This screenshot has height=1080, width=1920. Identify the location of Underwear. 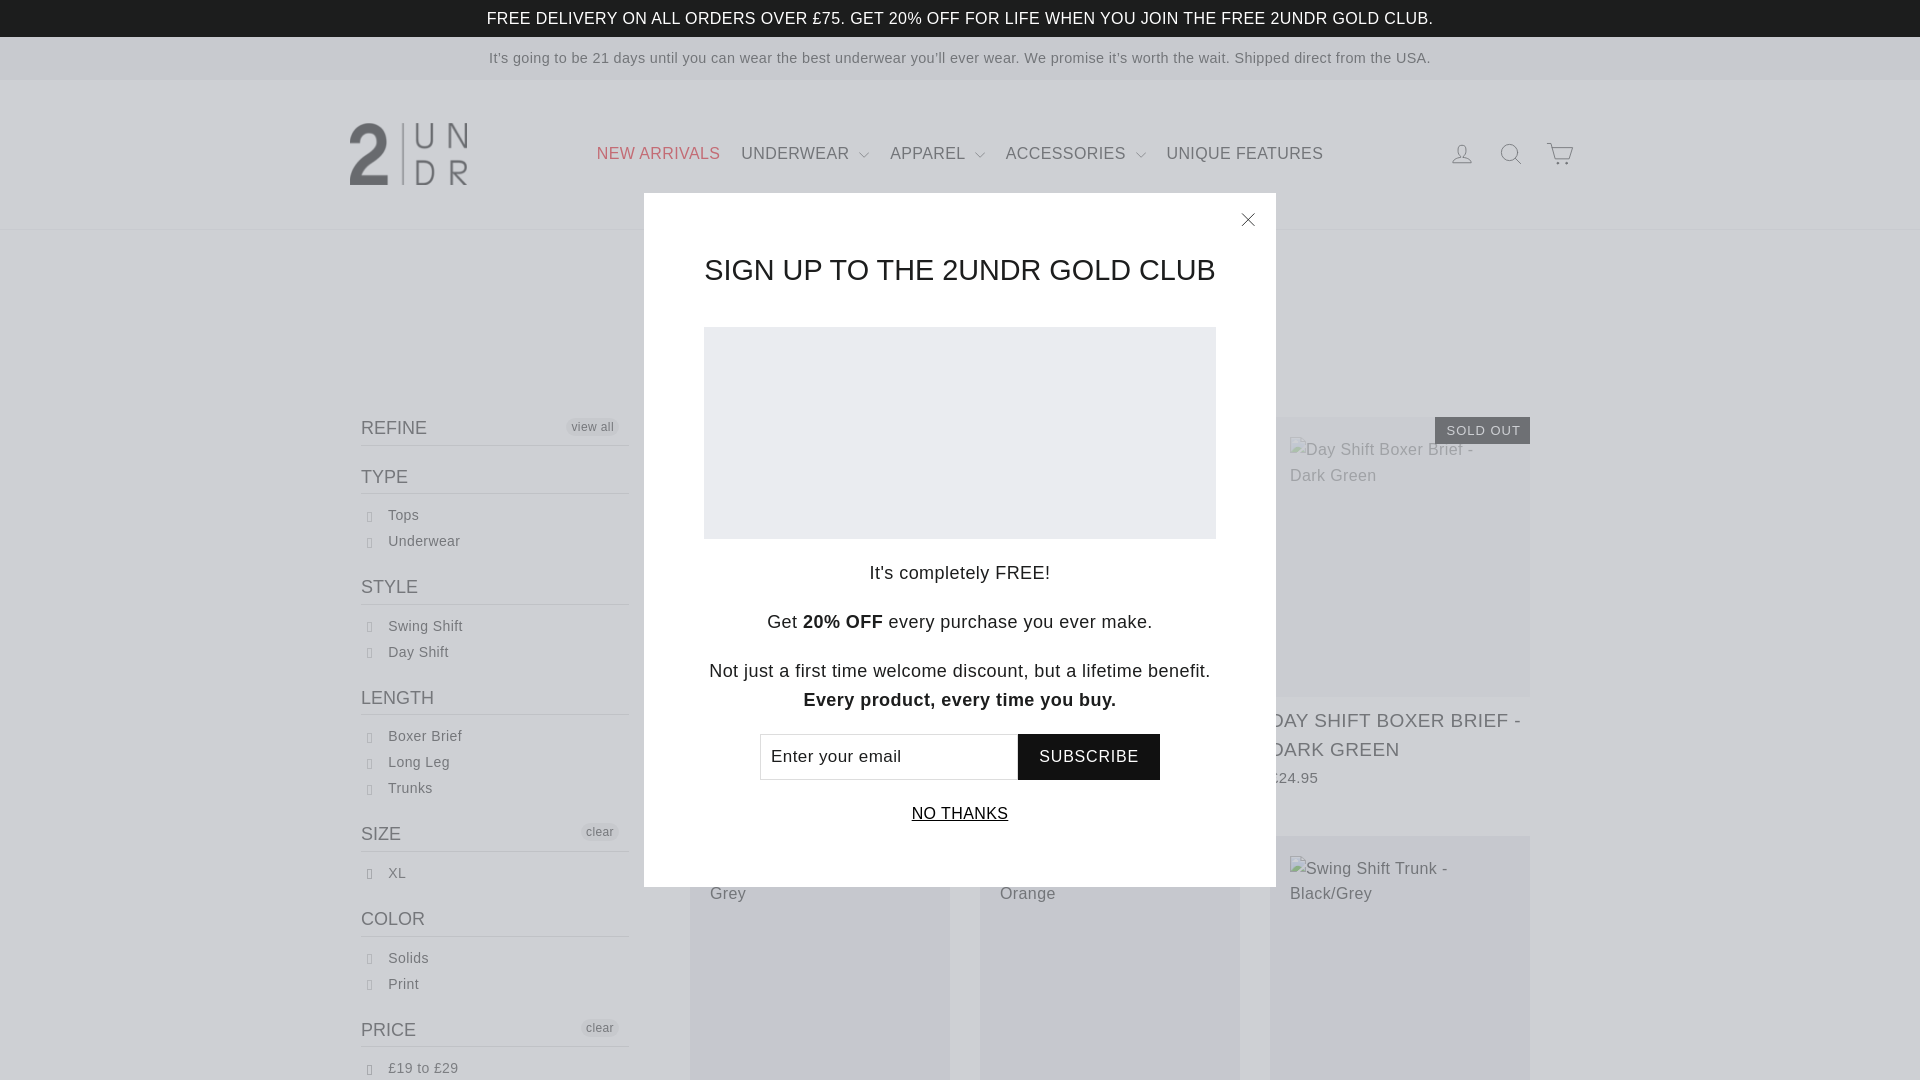
(414, 541).